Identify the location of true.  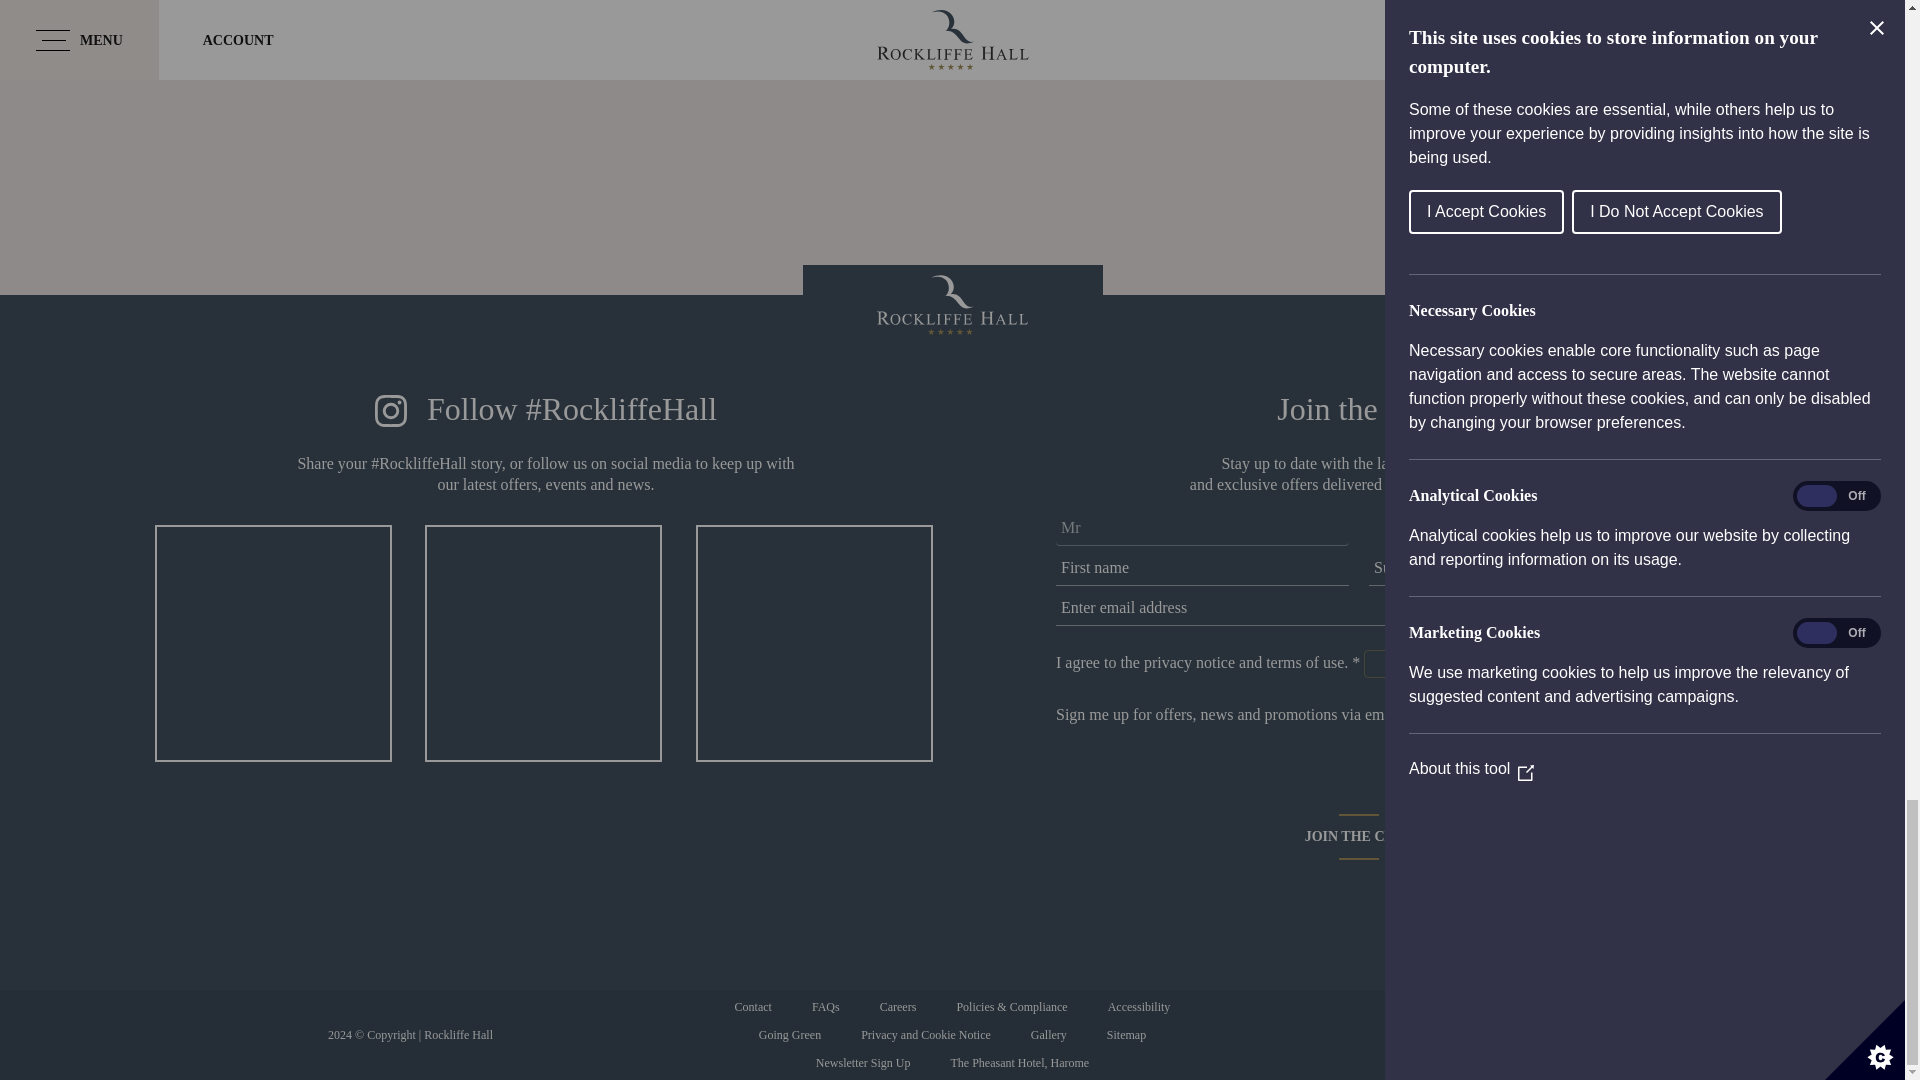
(1378, 664).